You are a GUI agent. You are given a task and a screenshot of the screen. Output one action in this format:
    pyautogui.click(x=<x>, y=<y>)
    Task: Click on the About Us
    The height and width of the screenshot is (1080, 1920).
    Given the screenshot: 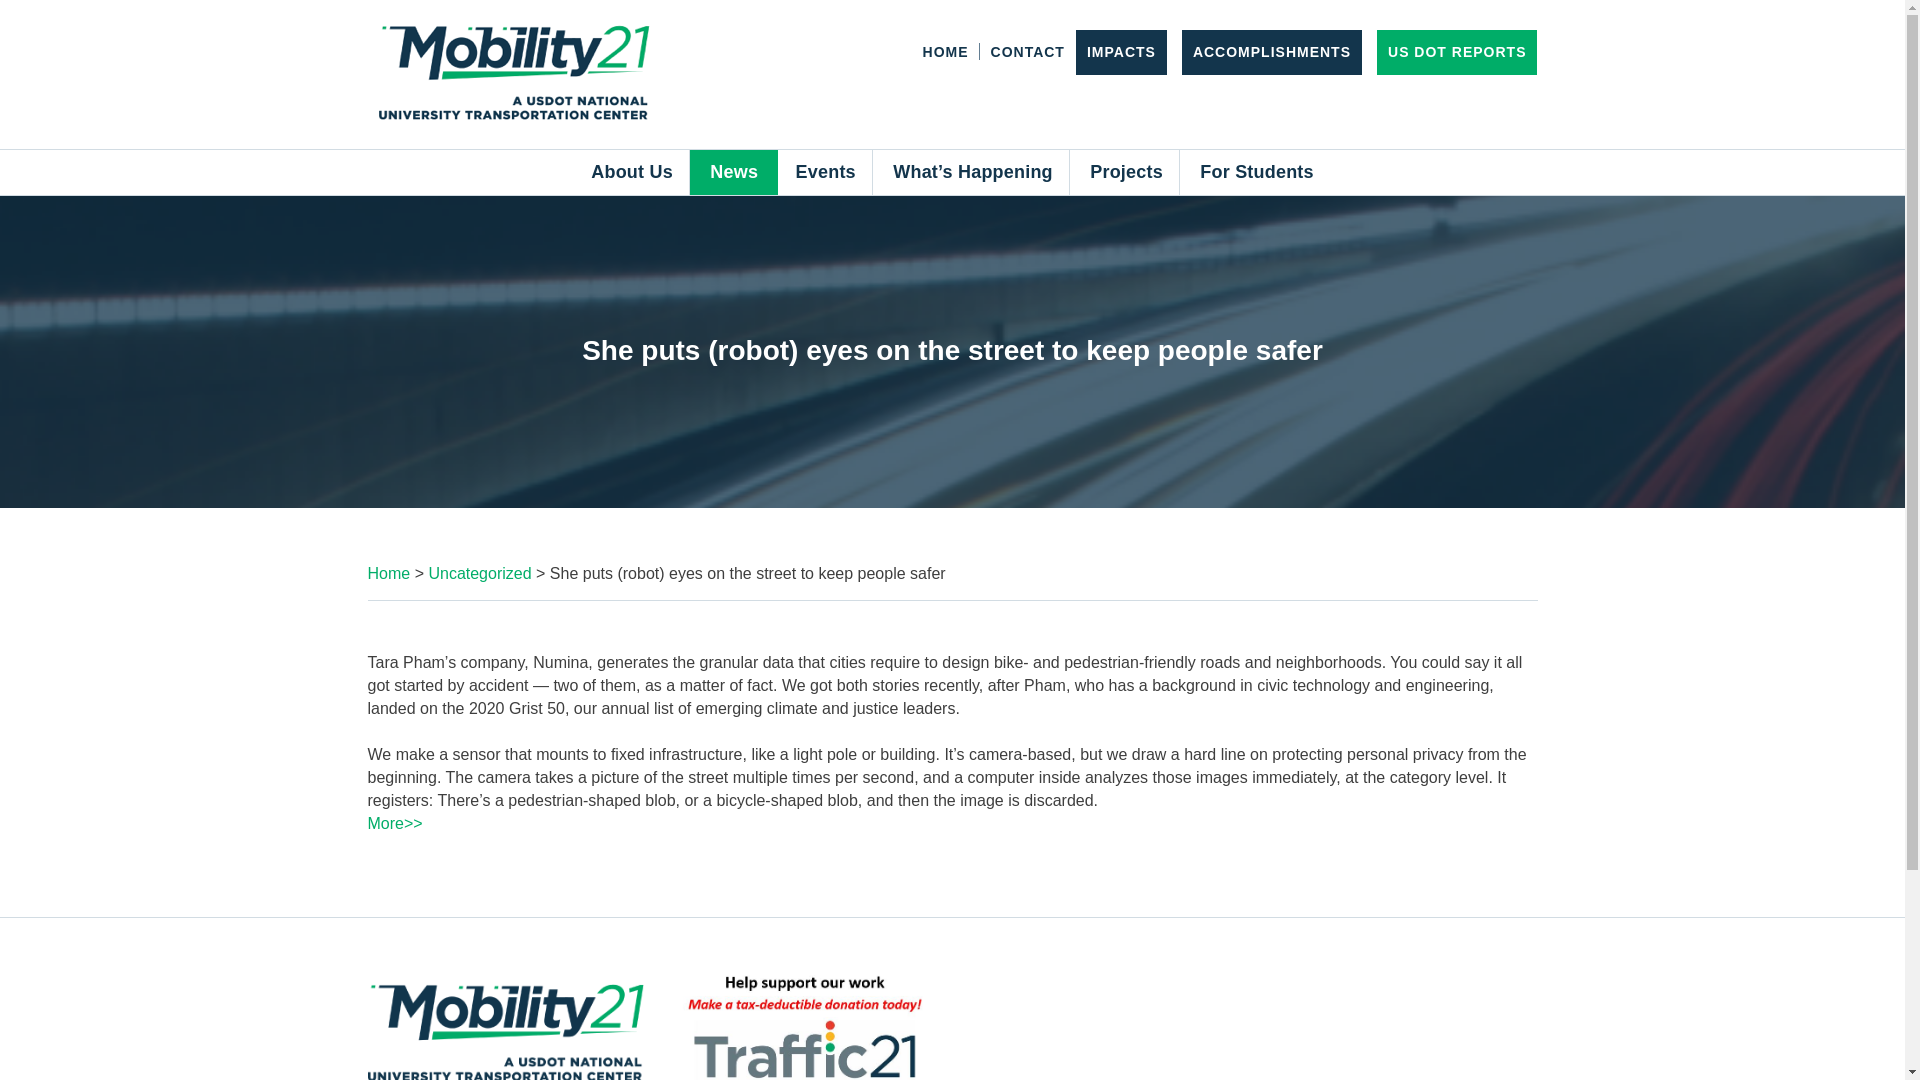 What is the action you would take?
    pyautogui.click(x=632, y=172)
    